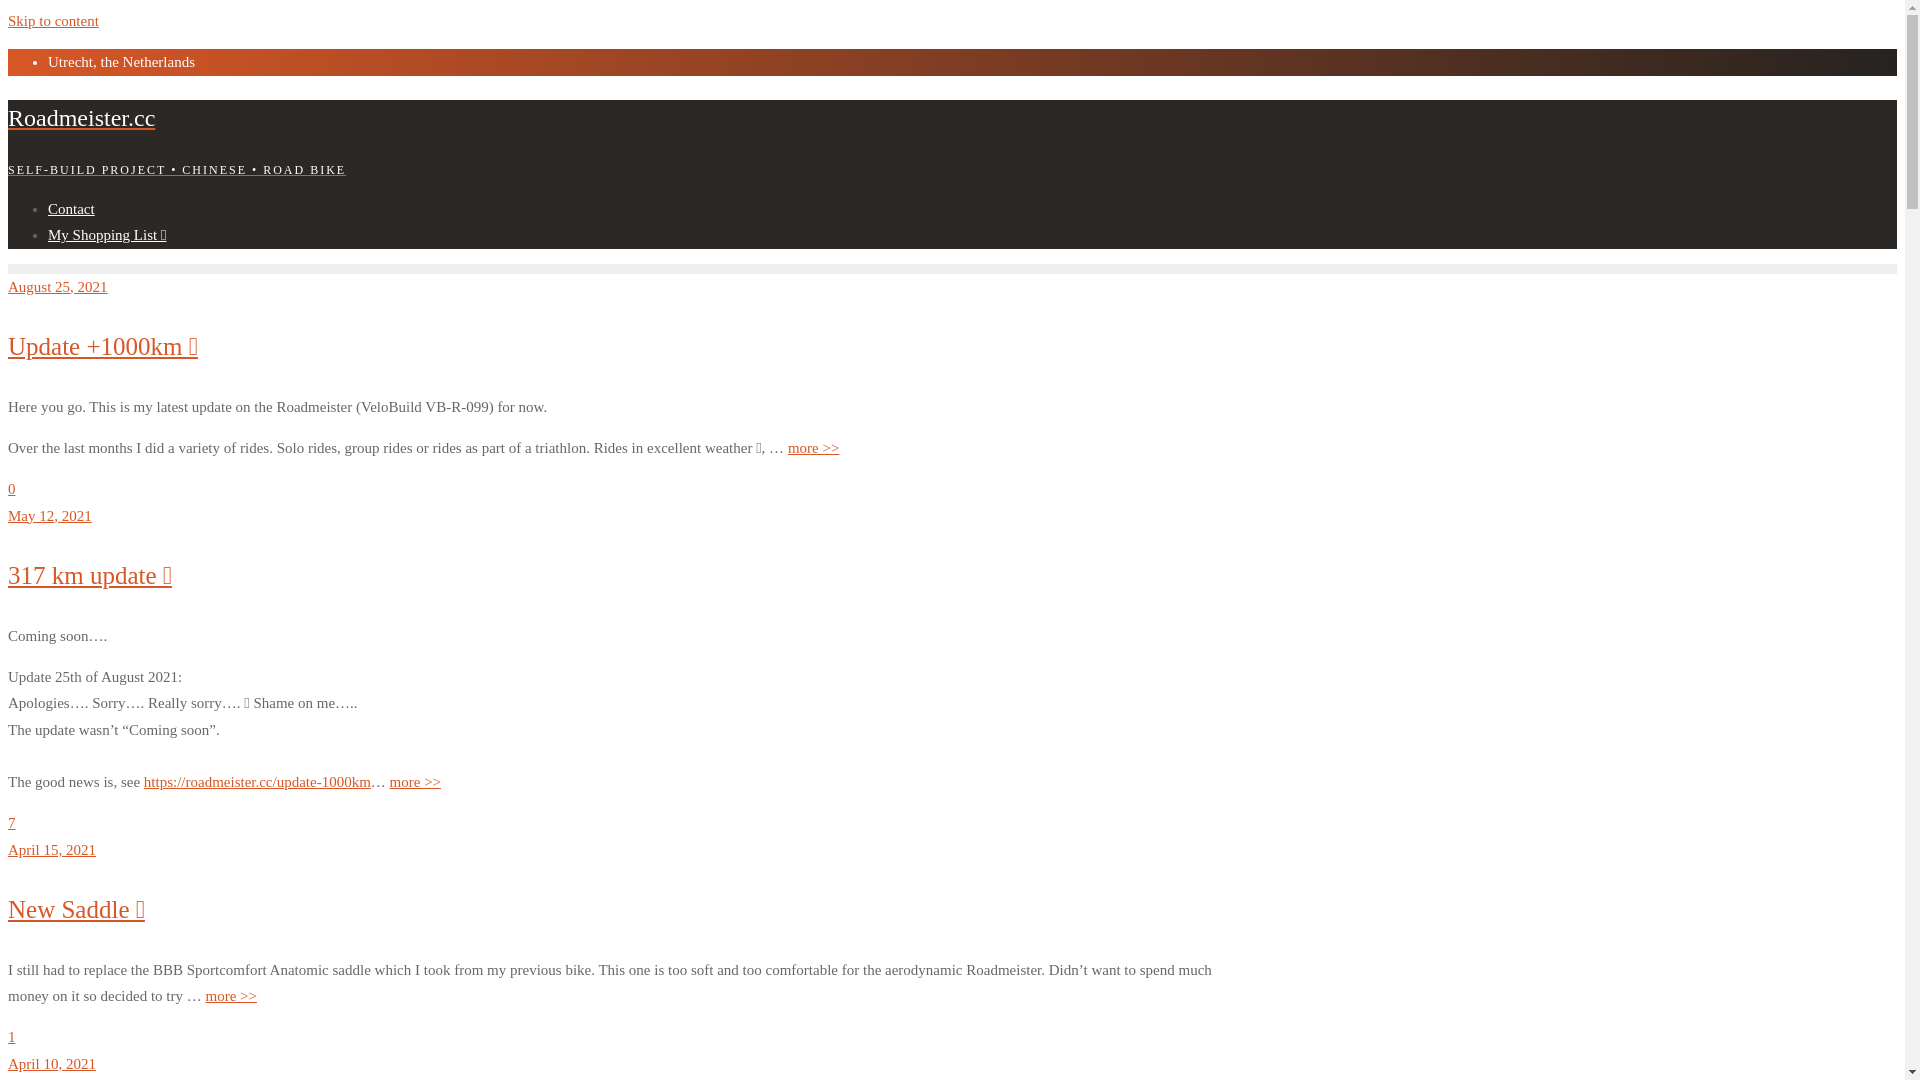 Image resolution: width=1920 pixels, height=1080 pixels. I want to click on Skip to content, so click(54, 21).